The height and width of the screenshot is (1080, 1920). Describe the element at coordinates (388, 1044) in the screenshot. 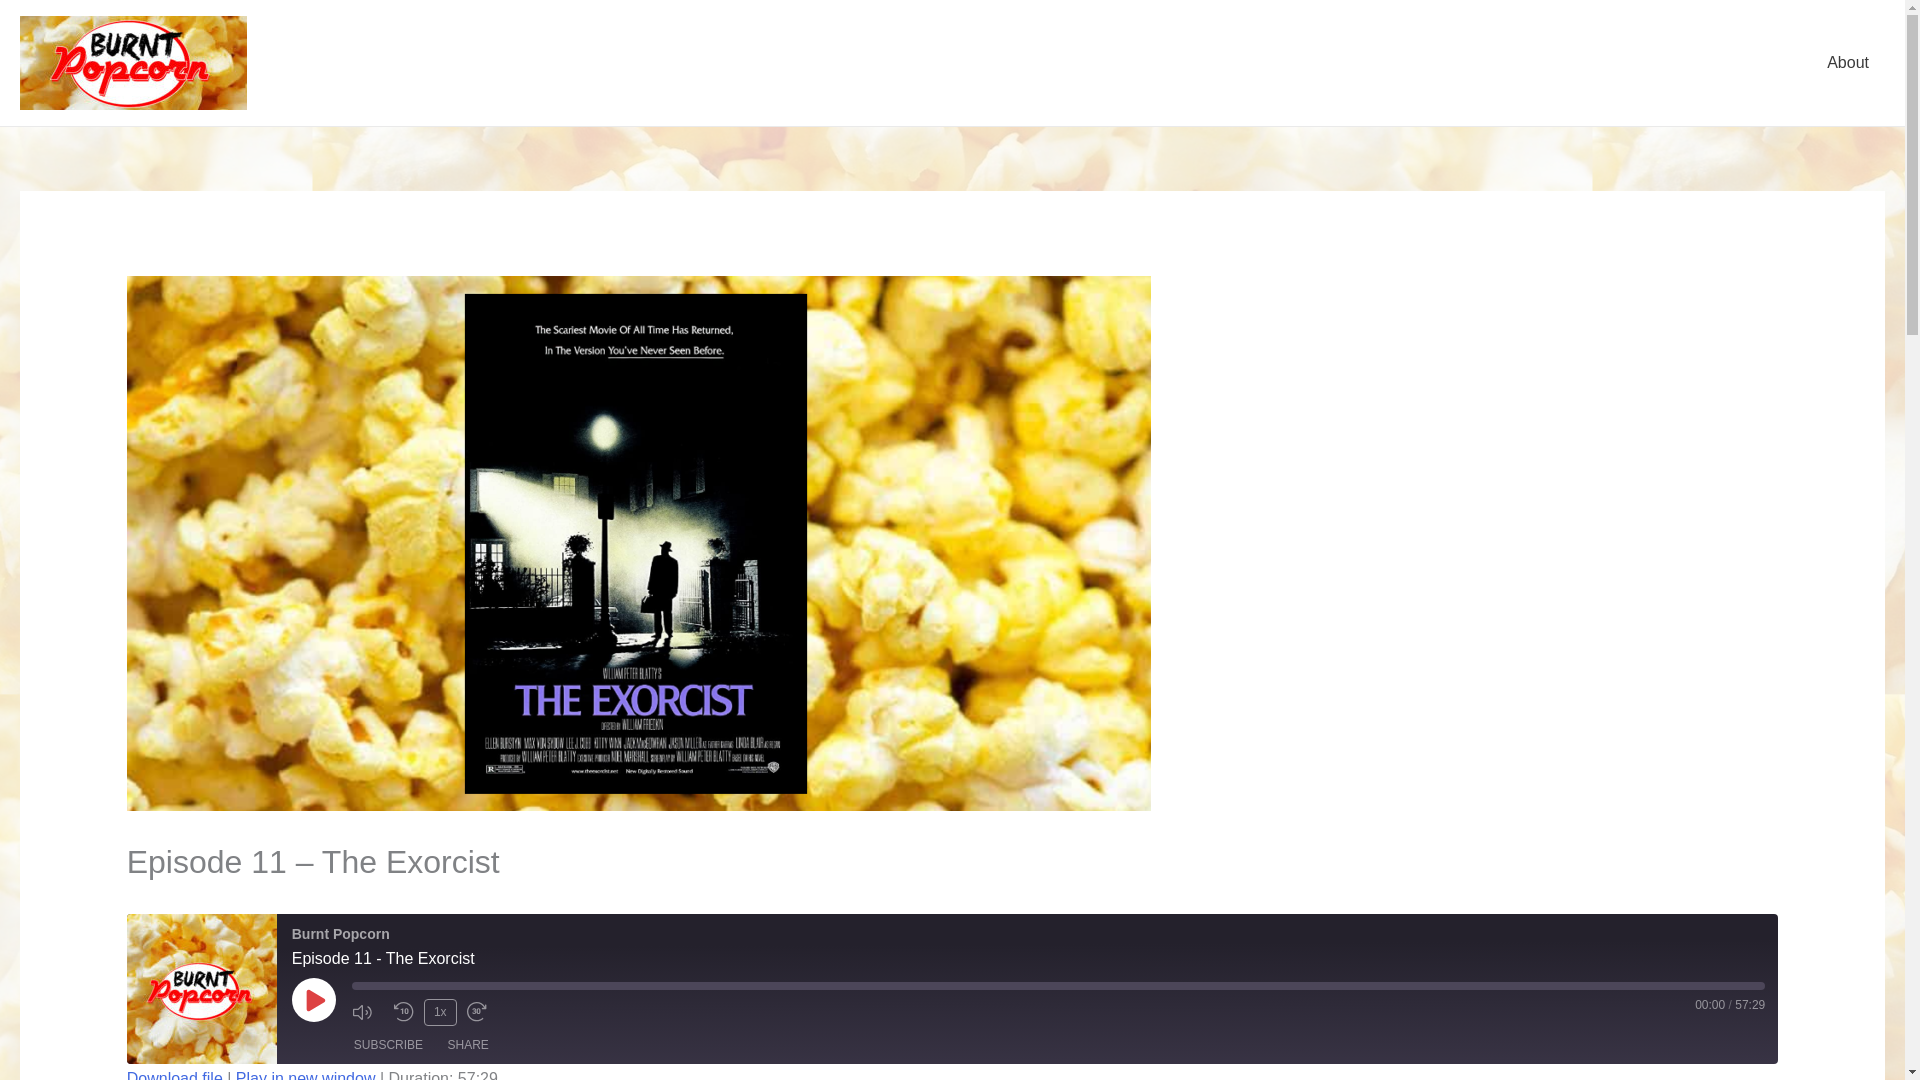

I see `SUBSCRIBE` at that location.